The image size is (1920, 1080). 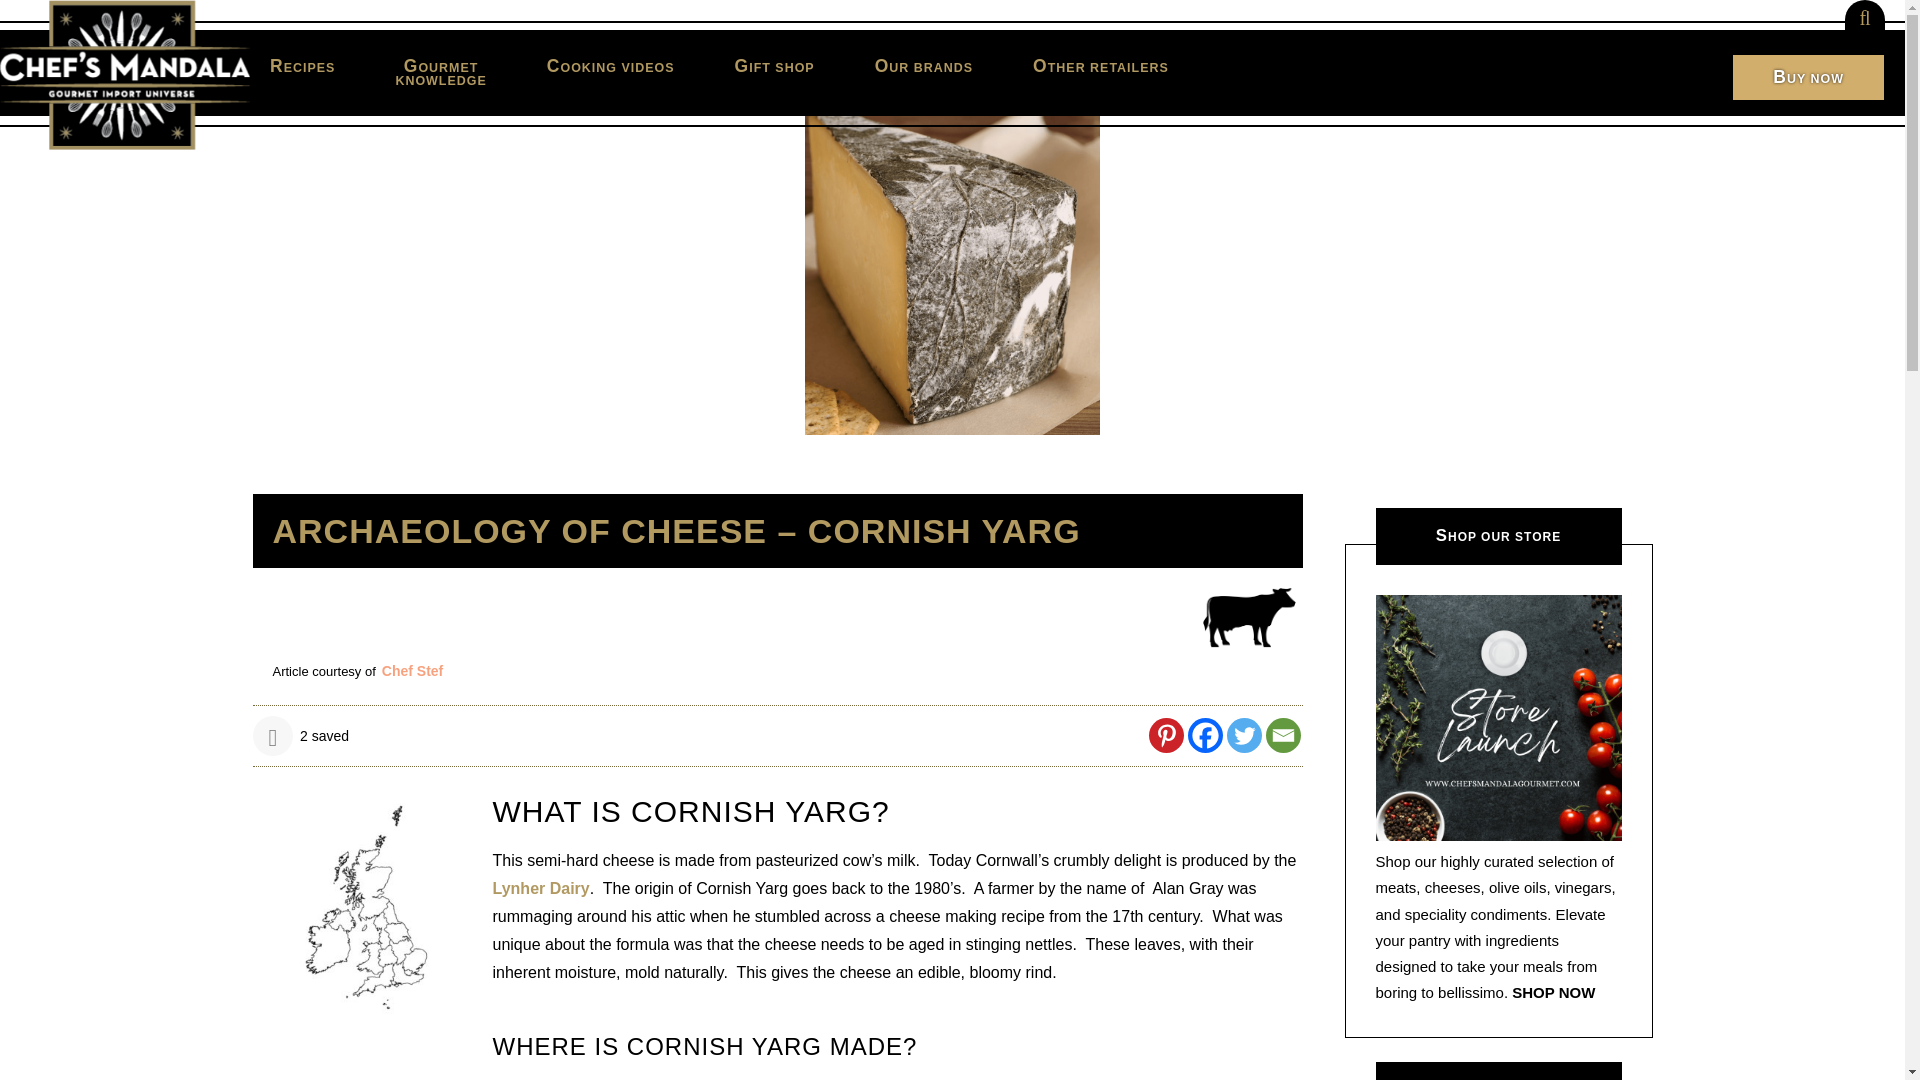 I want to click on CHEF'S MANDALA, so click(x=1206, y=735).